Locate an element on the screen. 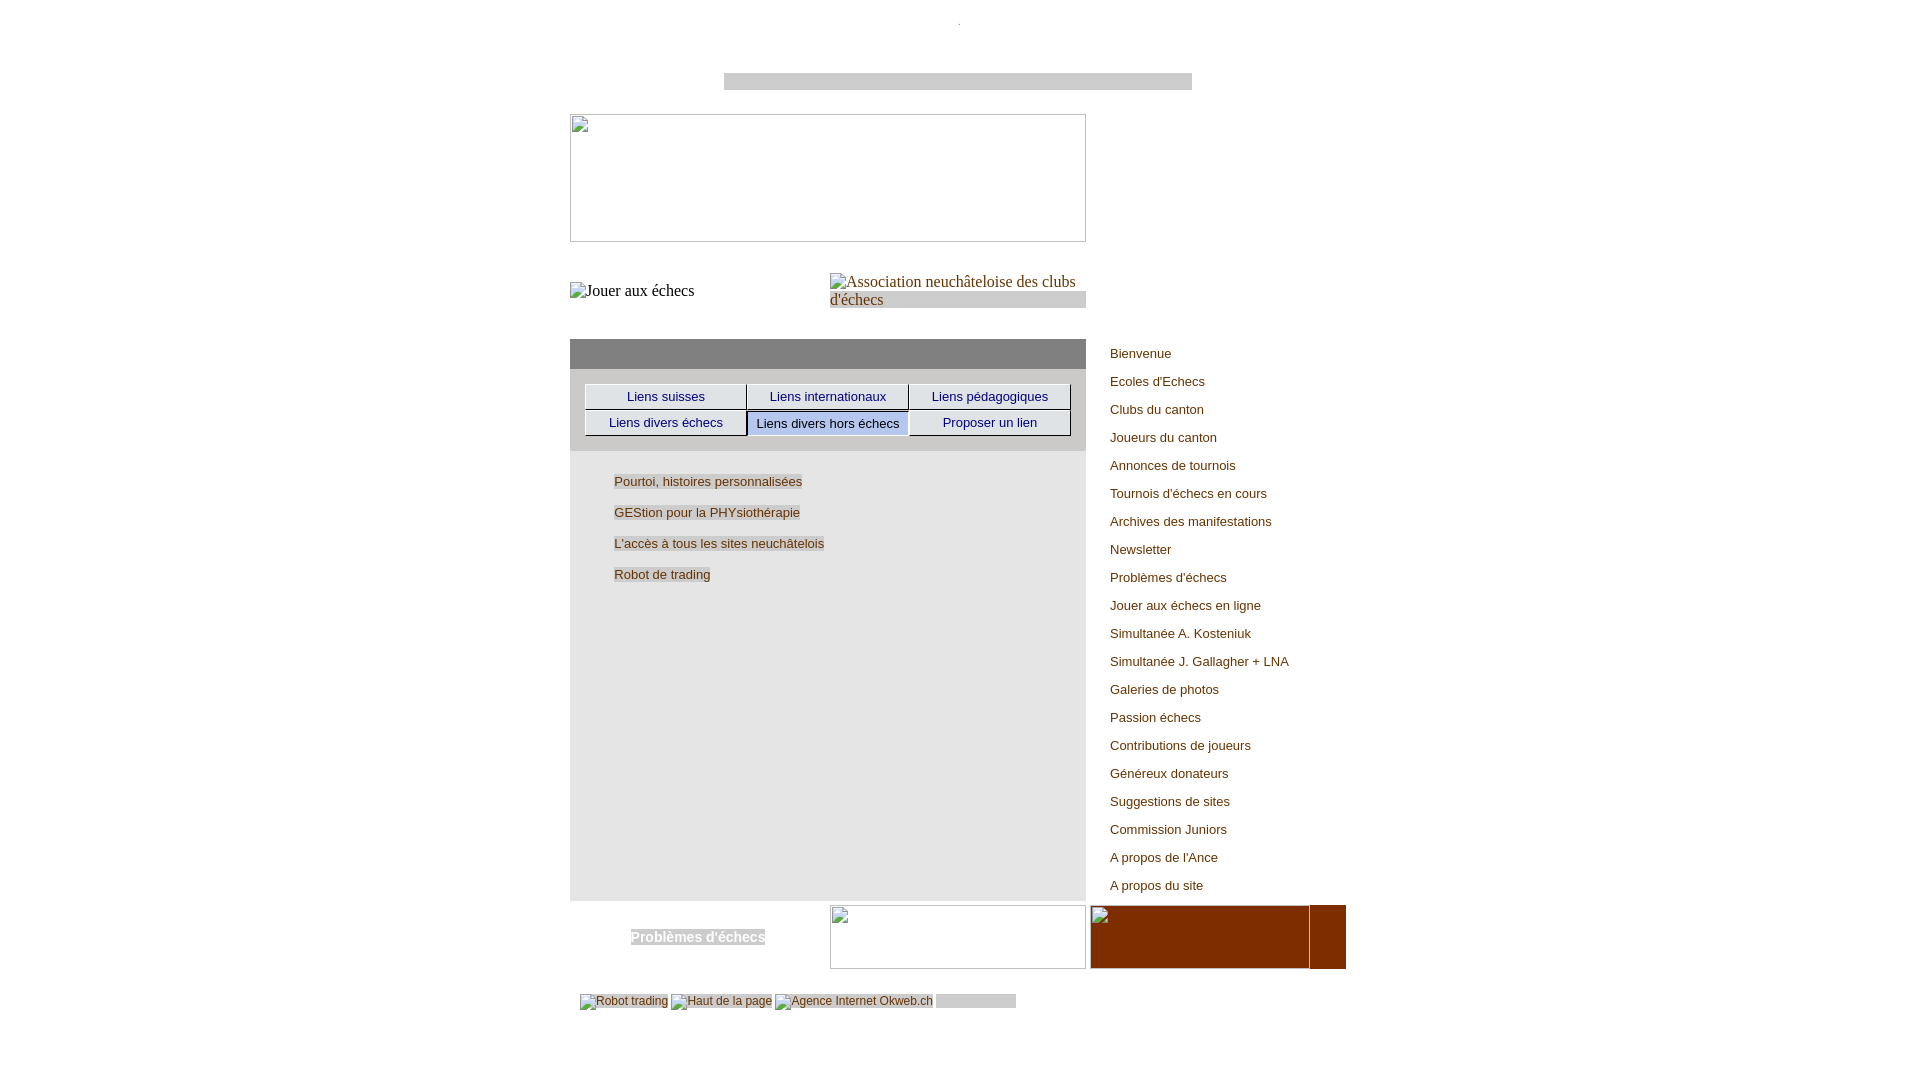 The width and height of the screenshot is (1920, 1080). Clubs du canton is located at coordinates (1218, 409).